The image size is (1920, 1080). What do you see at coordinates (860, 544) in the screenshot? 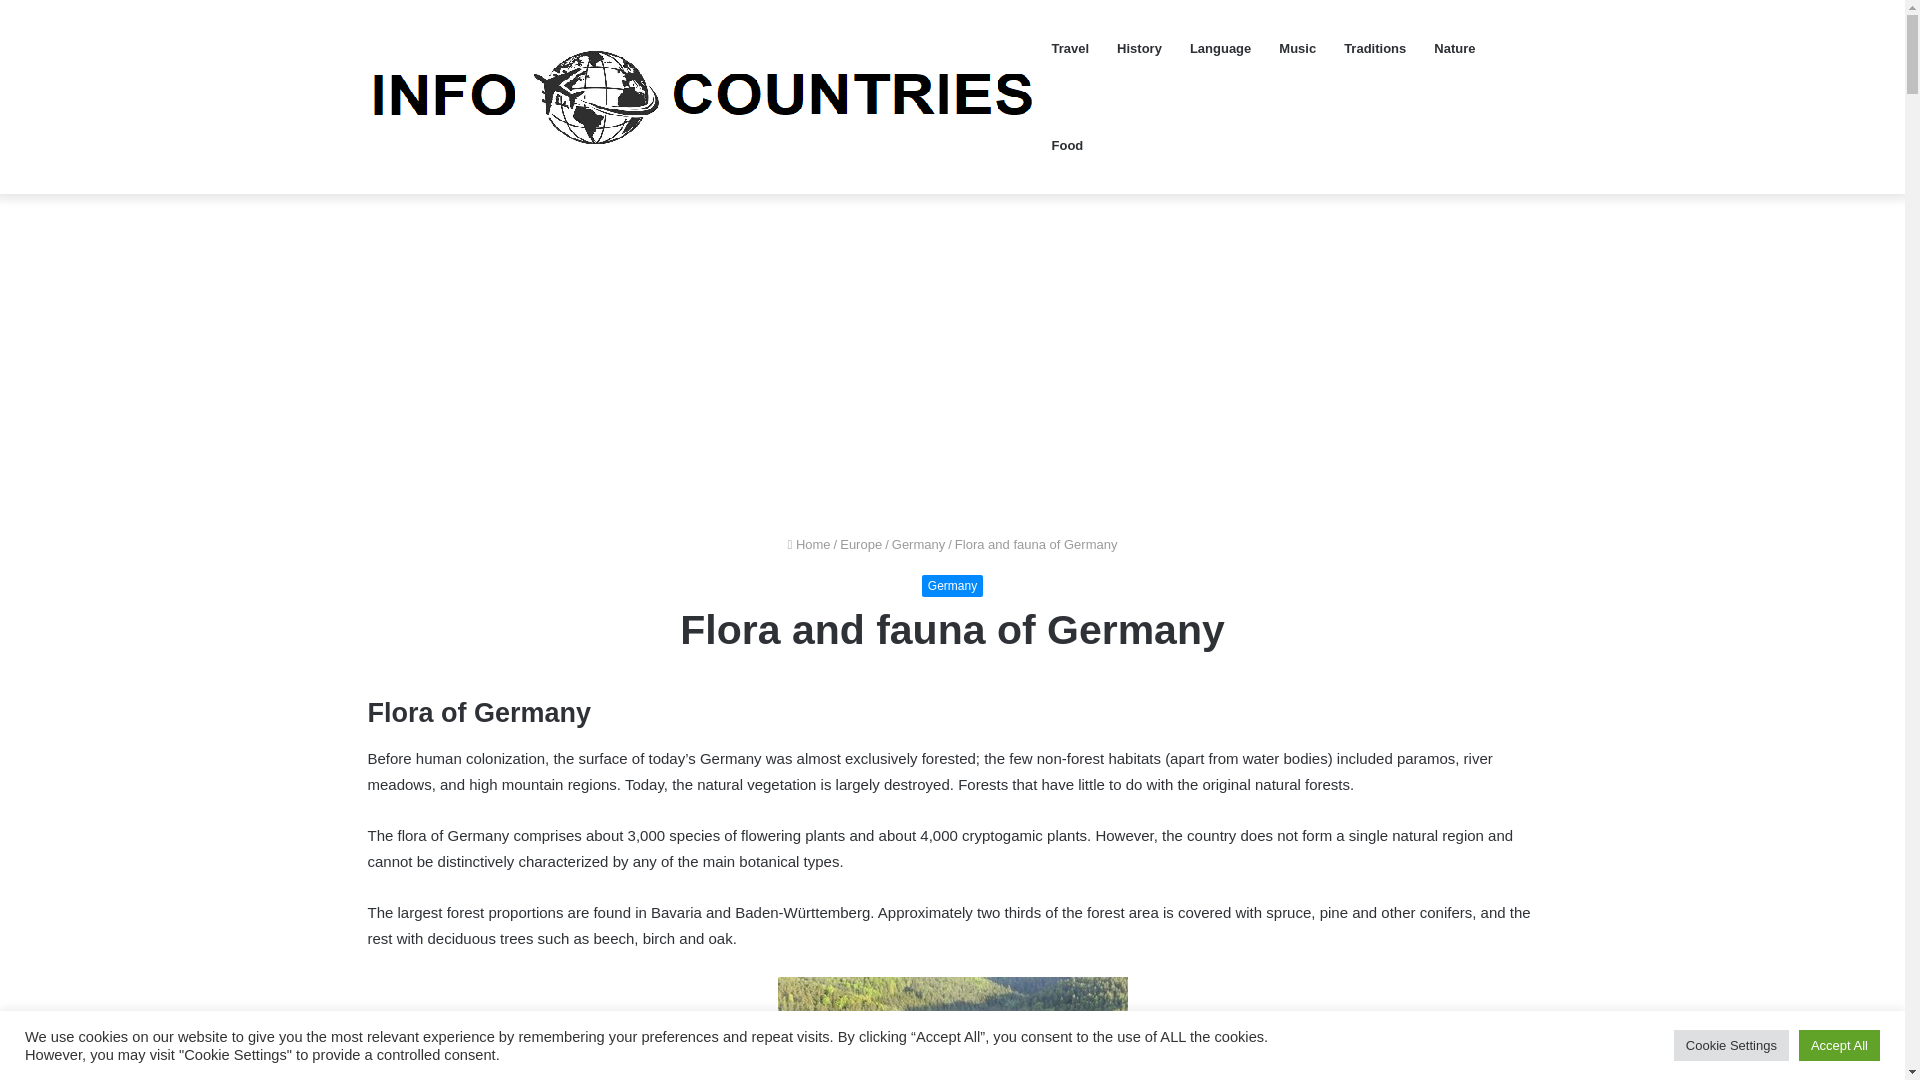
I see `Europe` at bounding box center [860, 544].